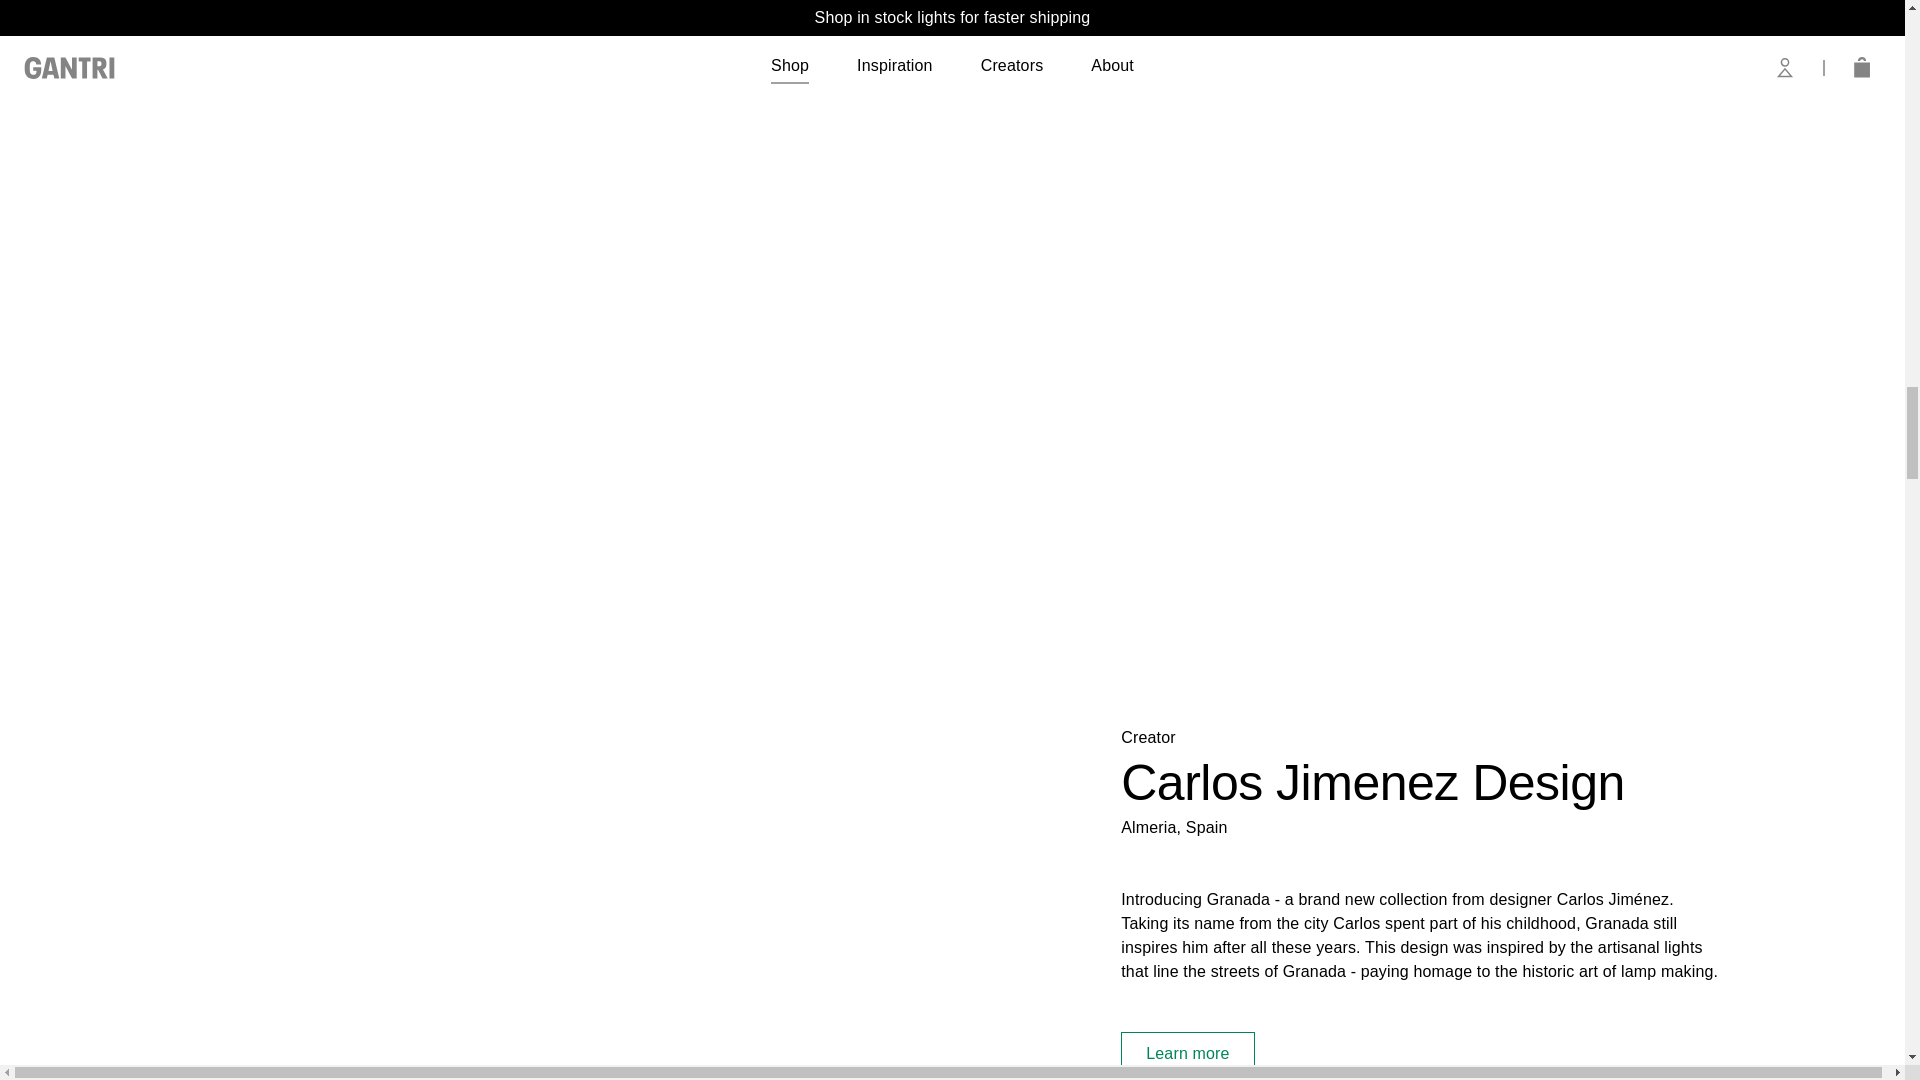  I want to click on Learn more, so click(1187, 1054).